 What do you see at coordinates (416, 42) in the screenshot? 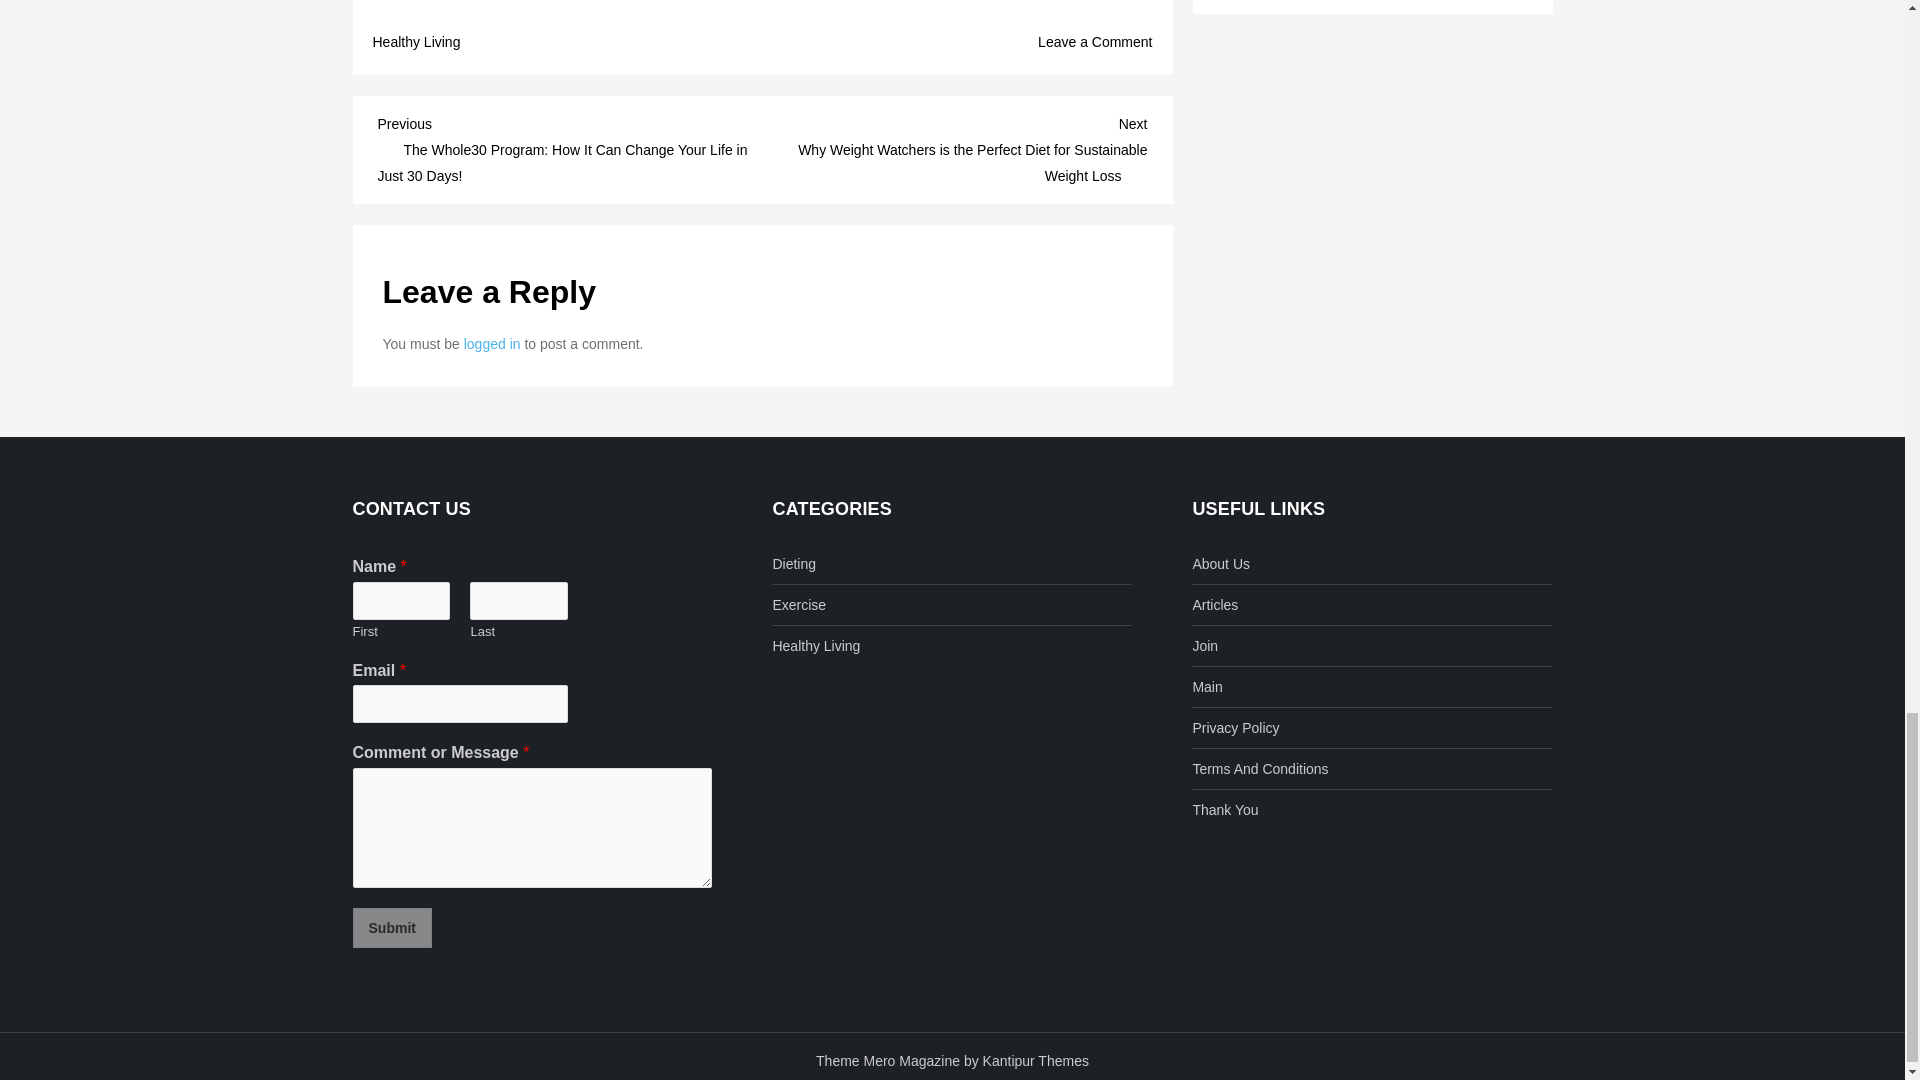
I see `Healthy Living` at bounding box center [416, 42].